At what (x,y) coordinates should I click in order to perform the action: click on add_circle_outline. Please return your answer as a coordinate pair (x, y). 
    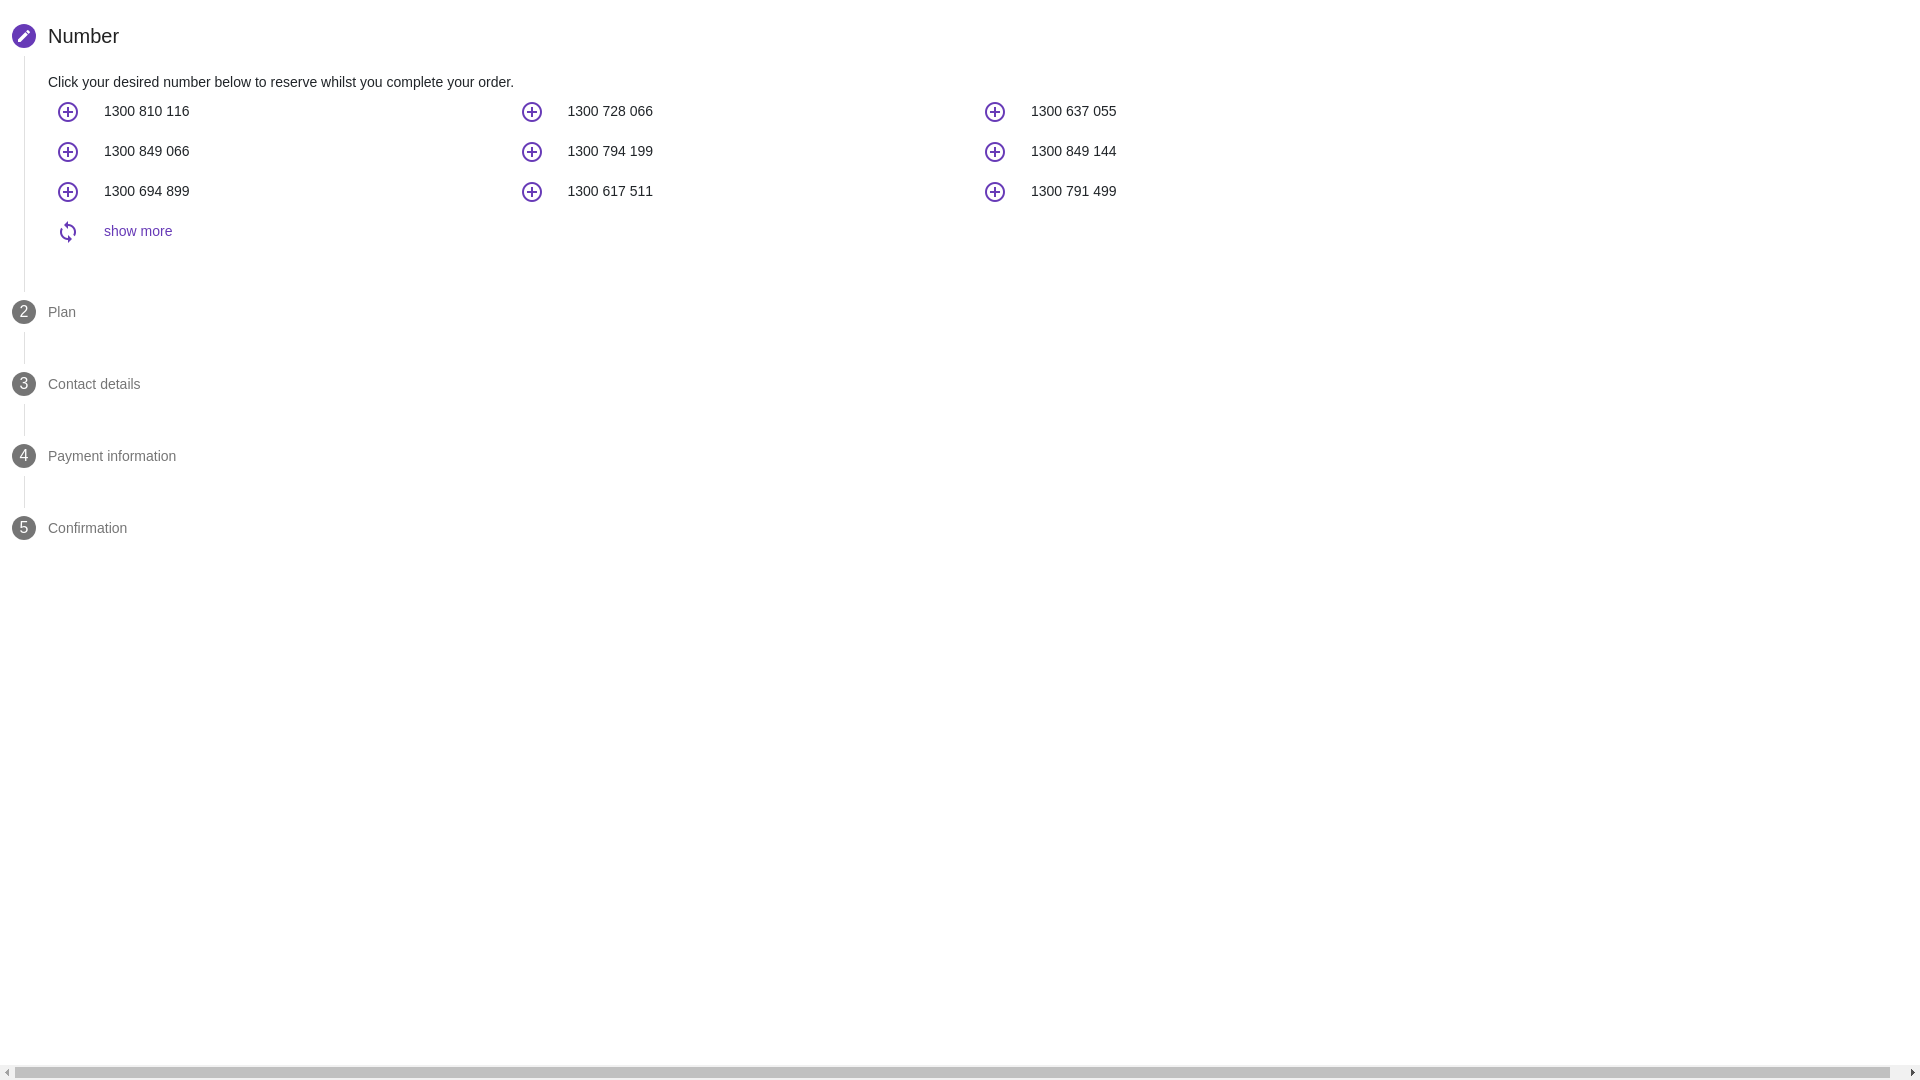
    Looking at the image, I should click on (995, 152).